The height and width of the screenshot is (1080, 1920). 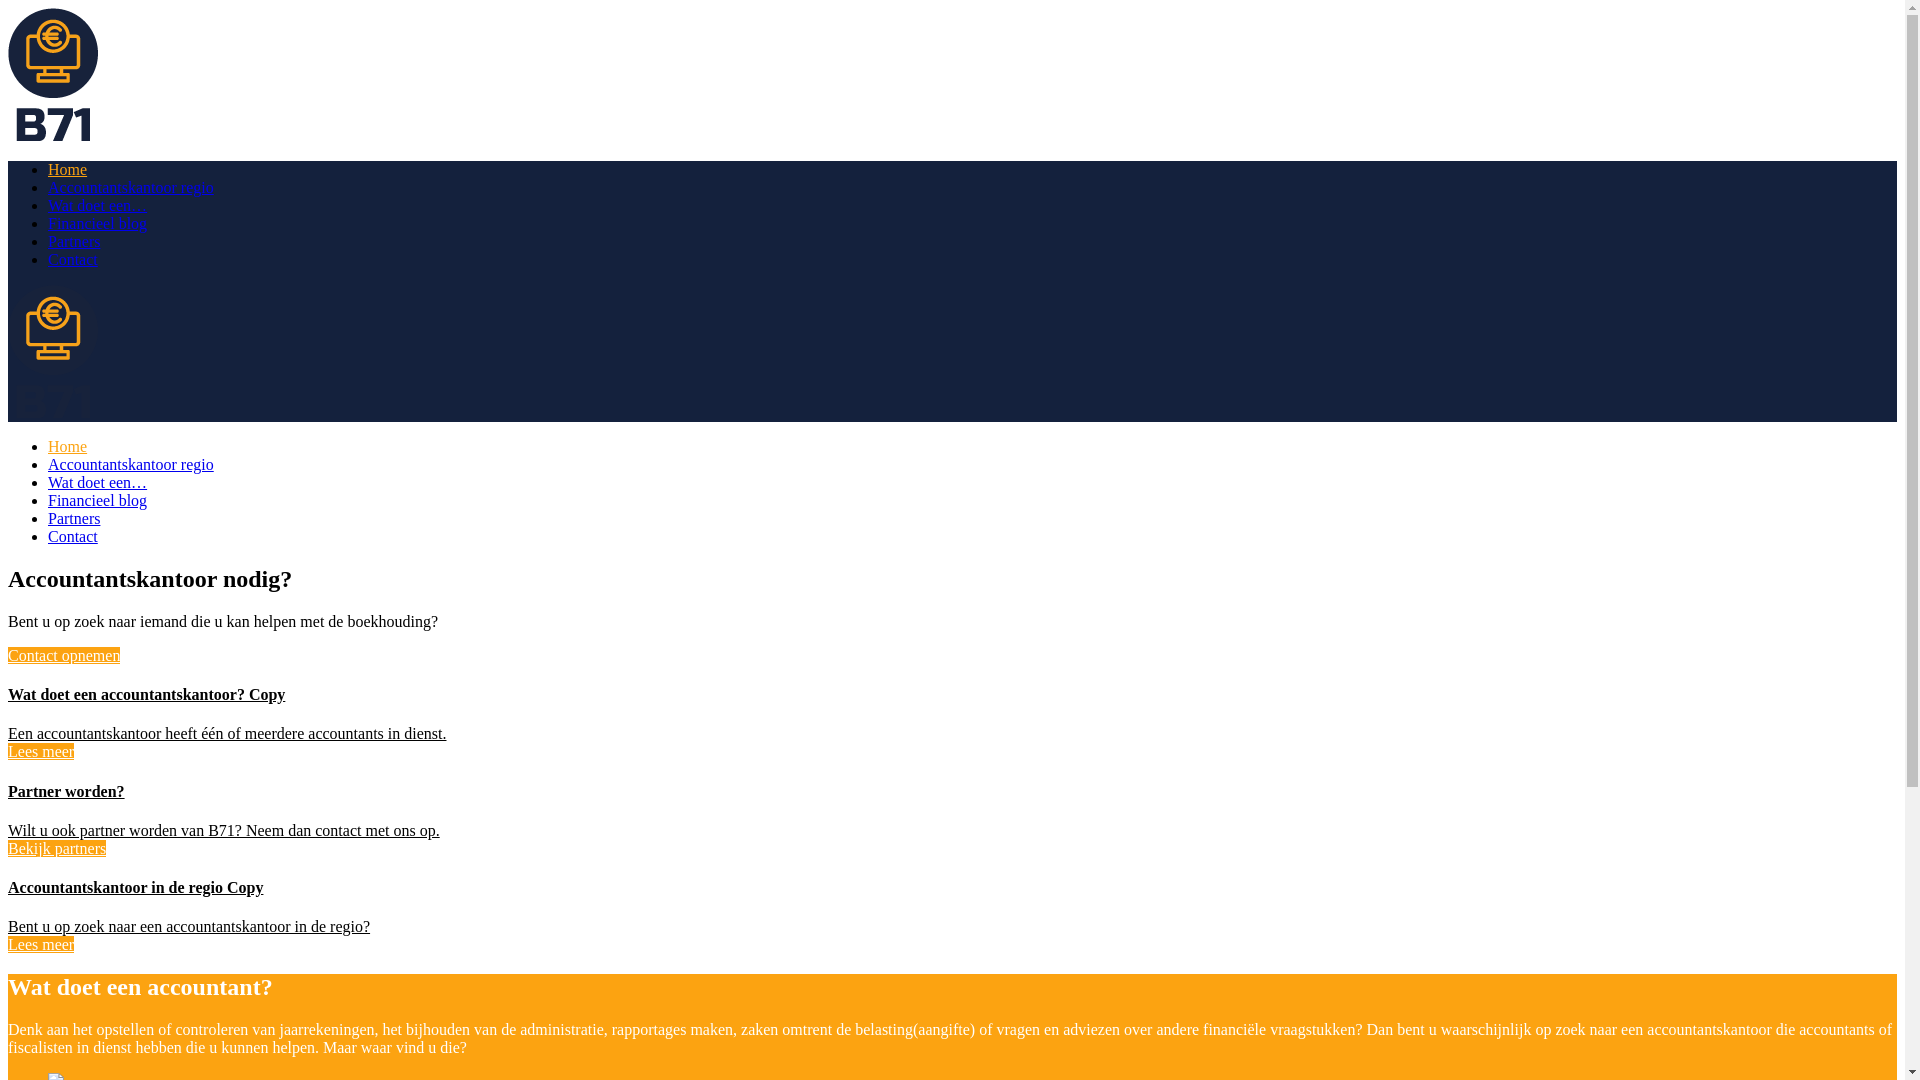 I want to click on Home, so click(x=68, y=446).